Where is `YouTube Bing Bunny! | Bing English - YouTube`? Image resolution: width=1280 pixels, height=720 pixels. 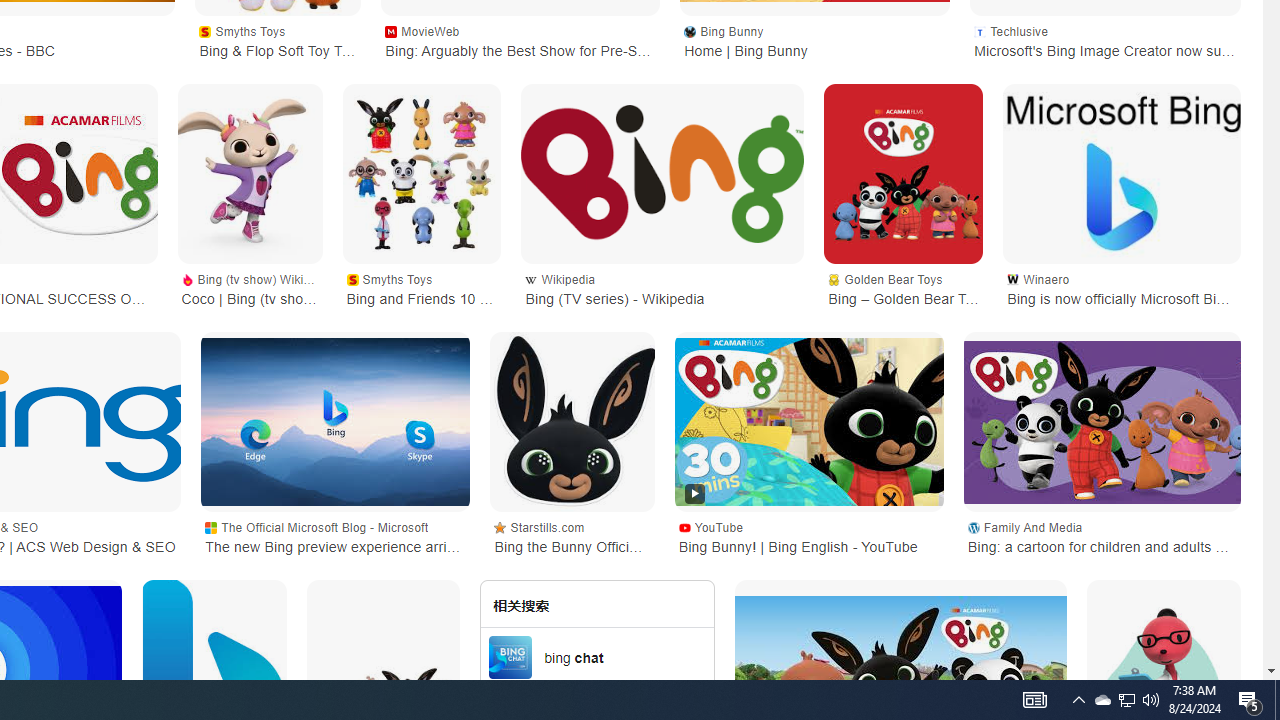 YouTube Bing Bunny! | Bing English - YouTube is located at coordinates (809, 536).